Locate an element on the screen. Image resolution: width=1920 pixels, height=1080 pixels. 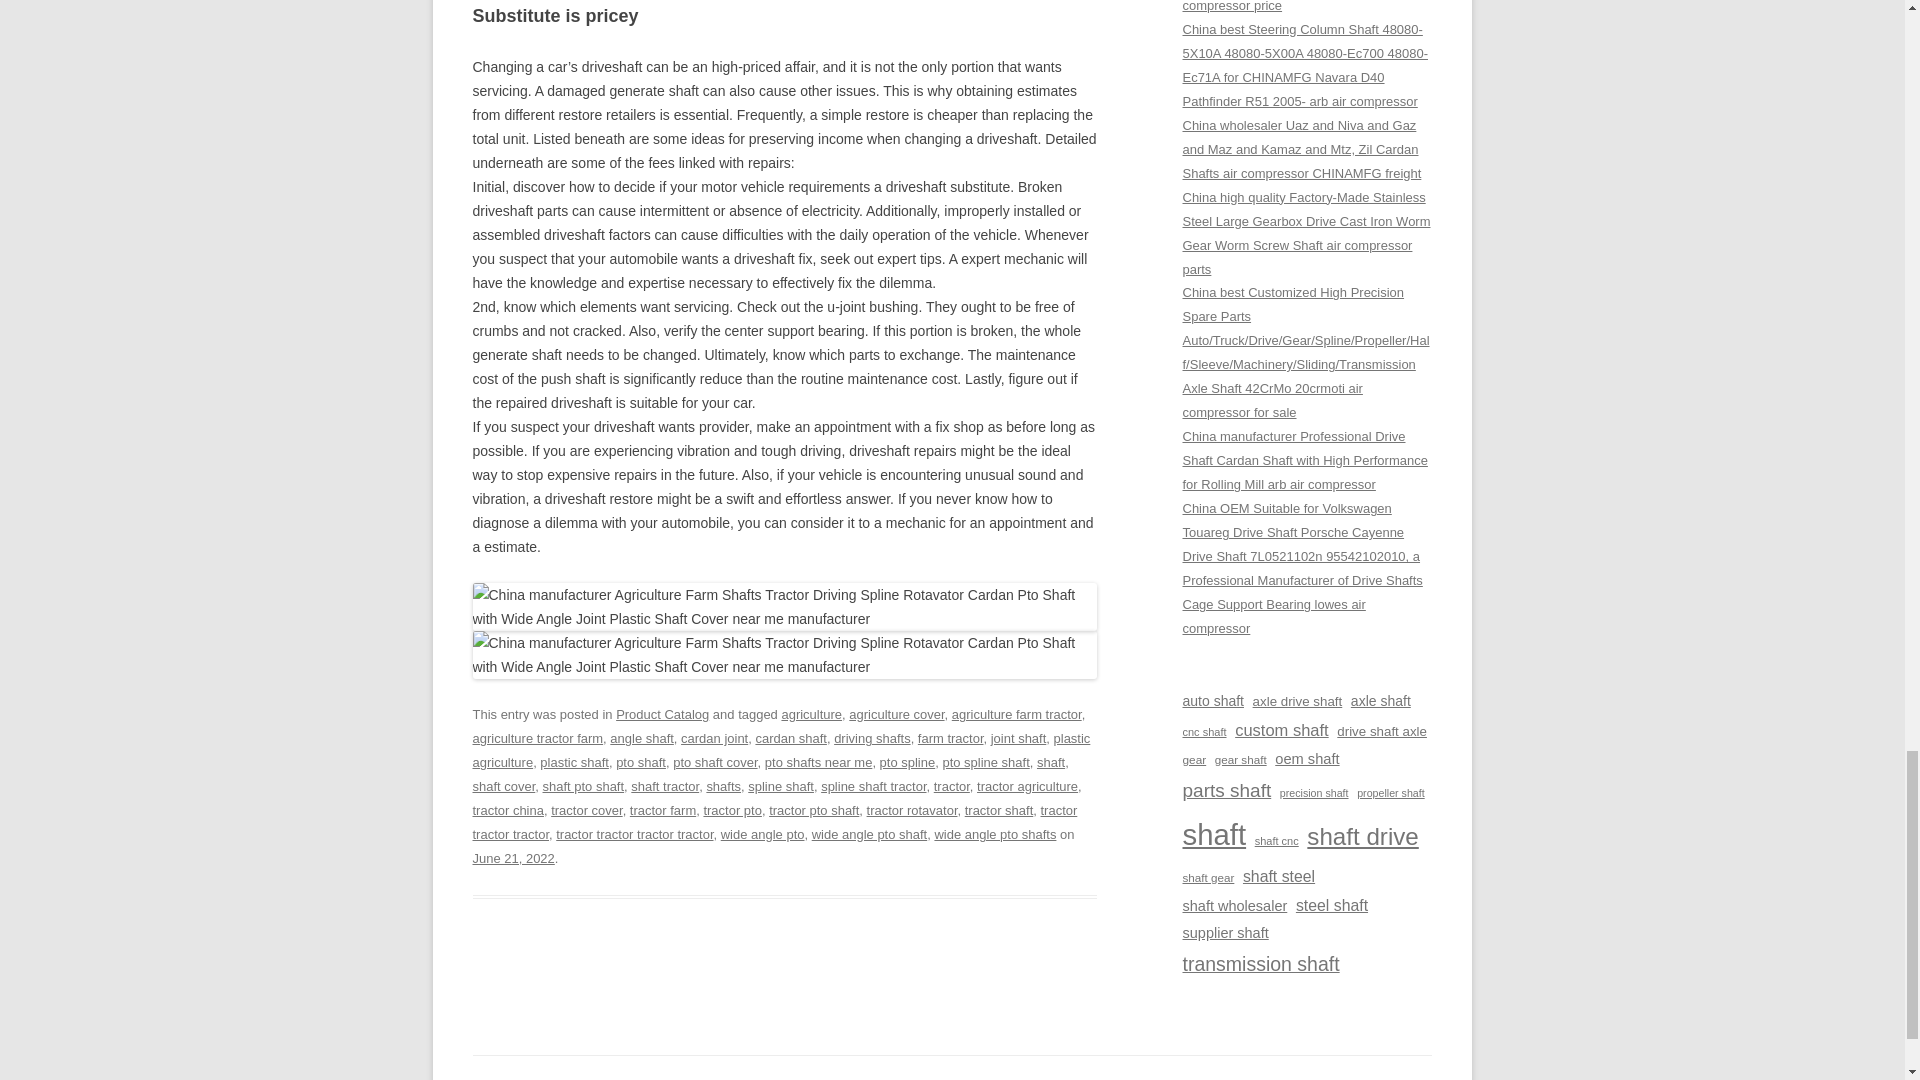
pto spline shaft is located at coordinates (986, 762).